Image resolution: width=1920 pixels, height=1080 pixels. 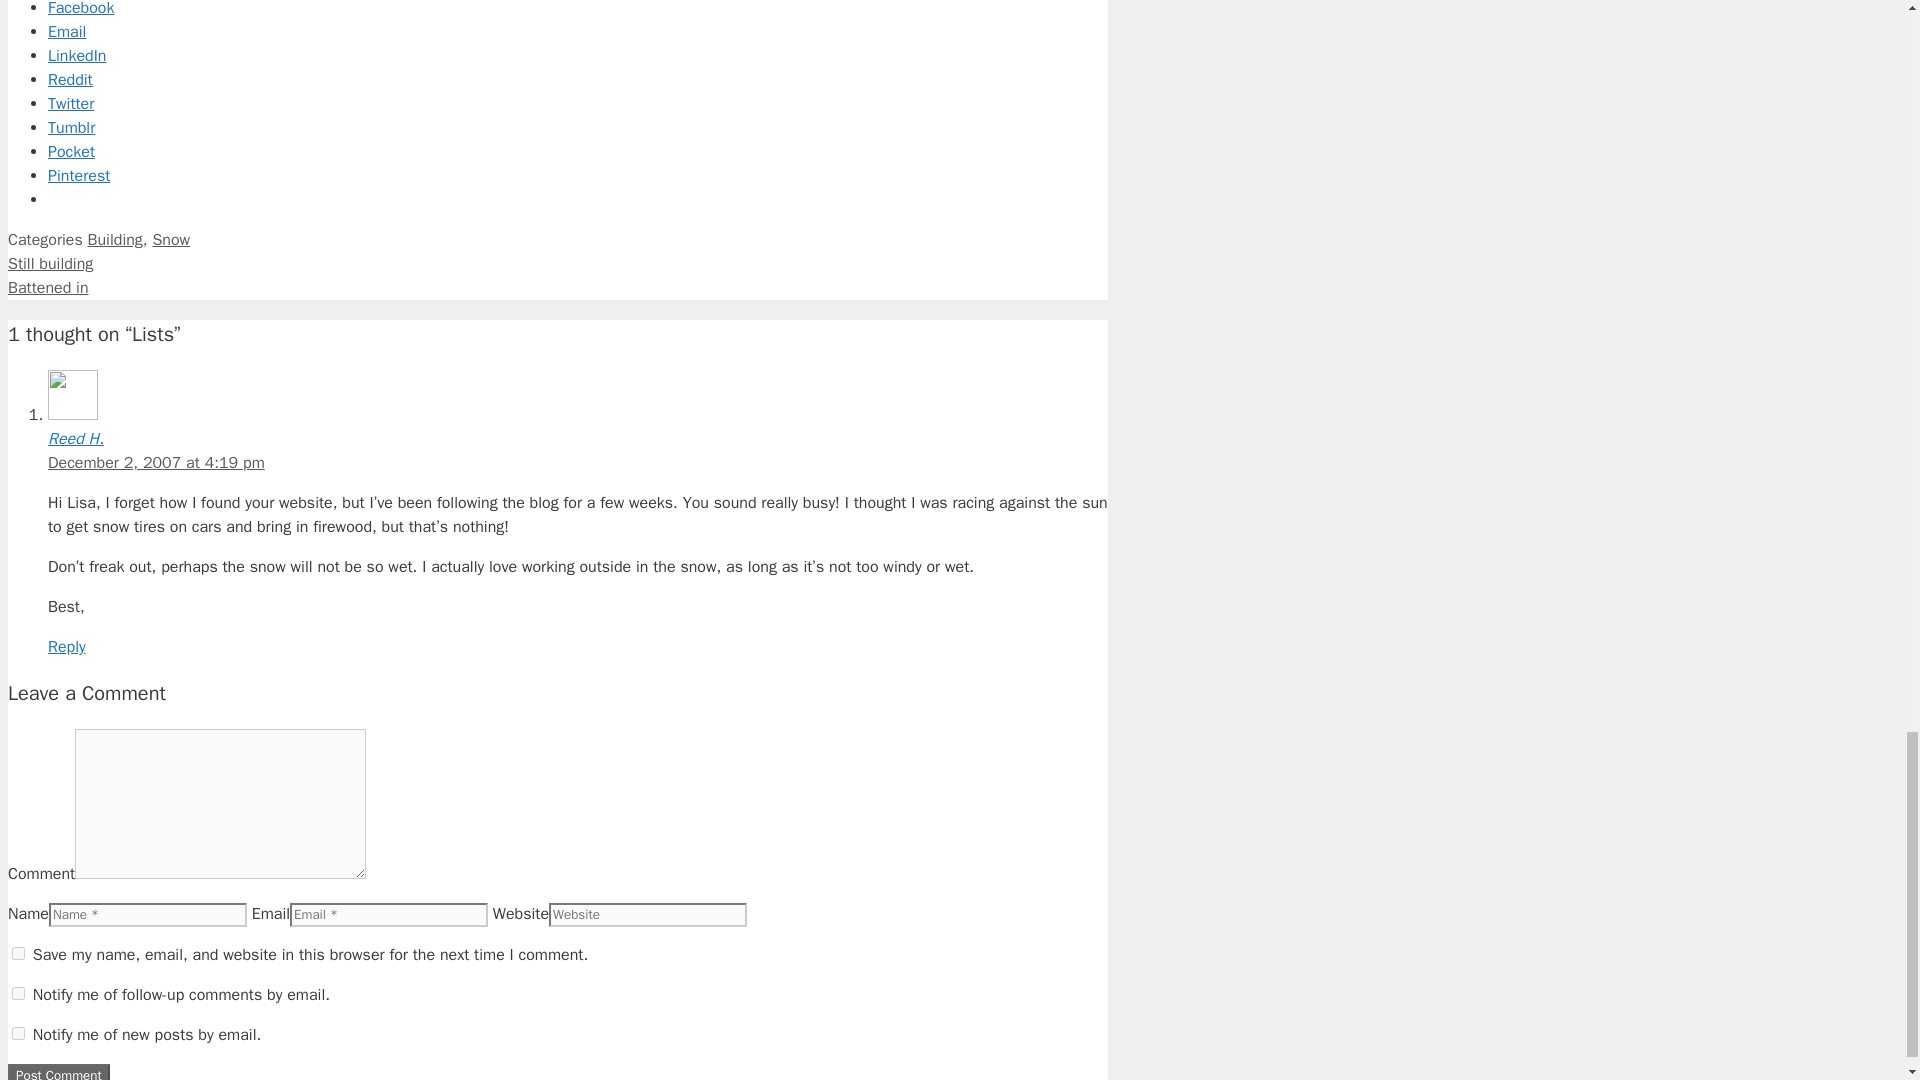 What do you see at coordinates (80, 9) in the screenshot?
I see `Click to share on Facebook` at bounding box center [80, 9].